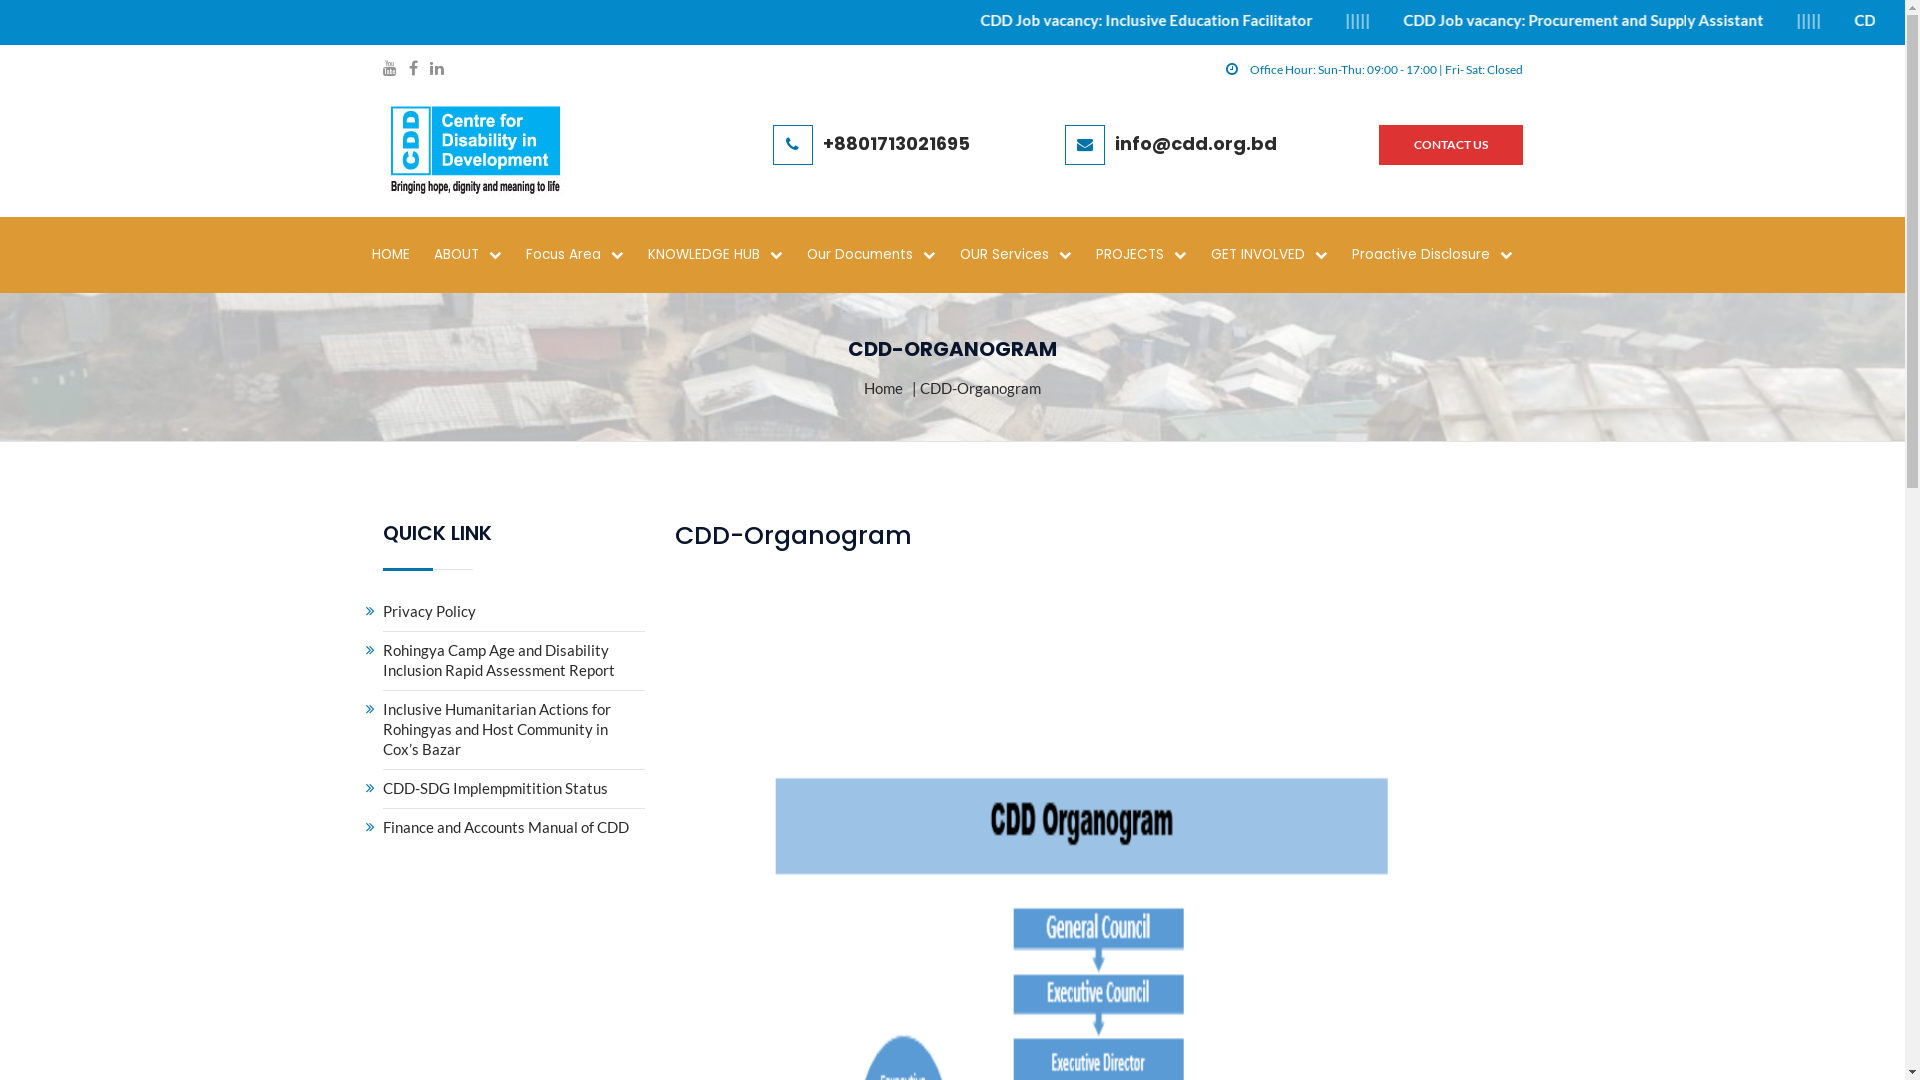 The image size is (1920, 1080). What do you see at coordinates (478, 255) in the screenshot?
I see `ABOUT` at bounding box center [478, 255].